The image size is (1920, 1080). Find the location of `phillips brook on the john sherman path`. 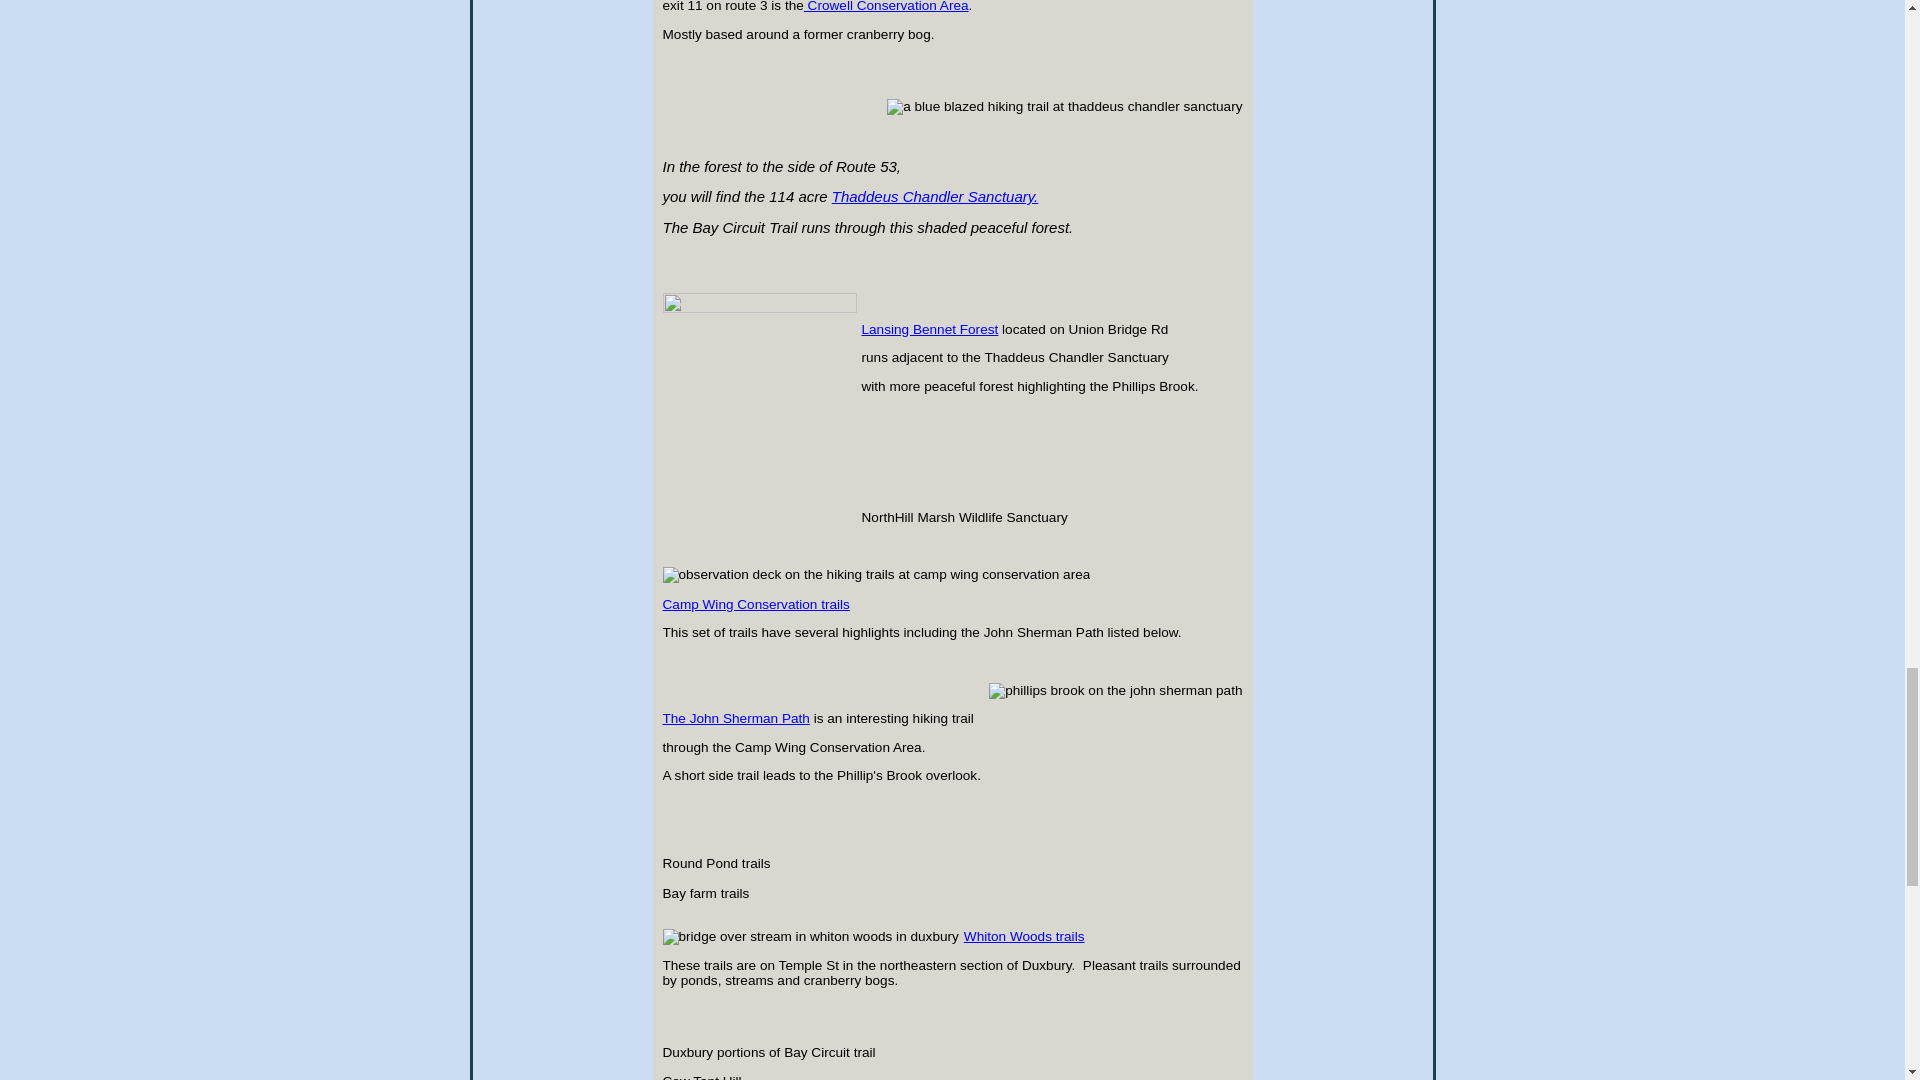

phillips brook on the john sherman path is located at coordinates (1115, 690).